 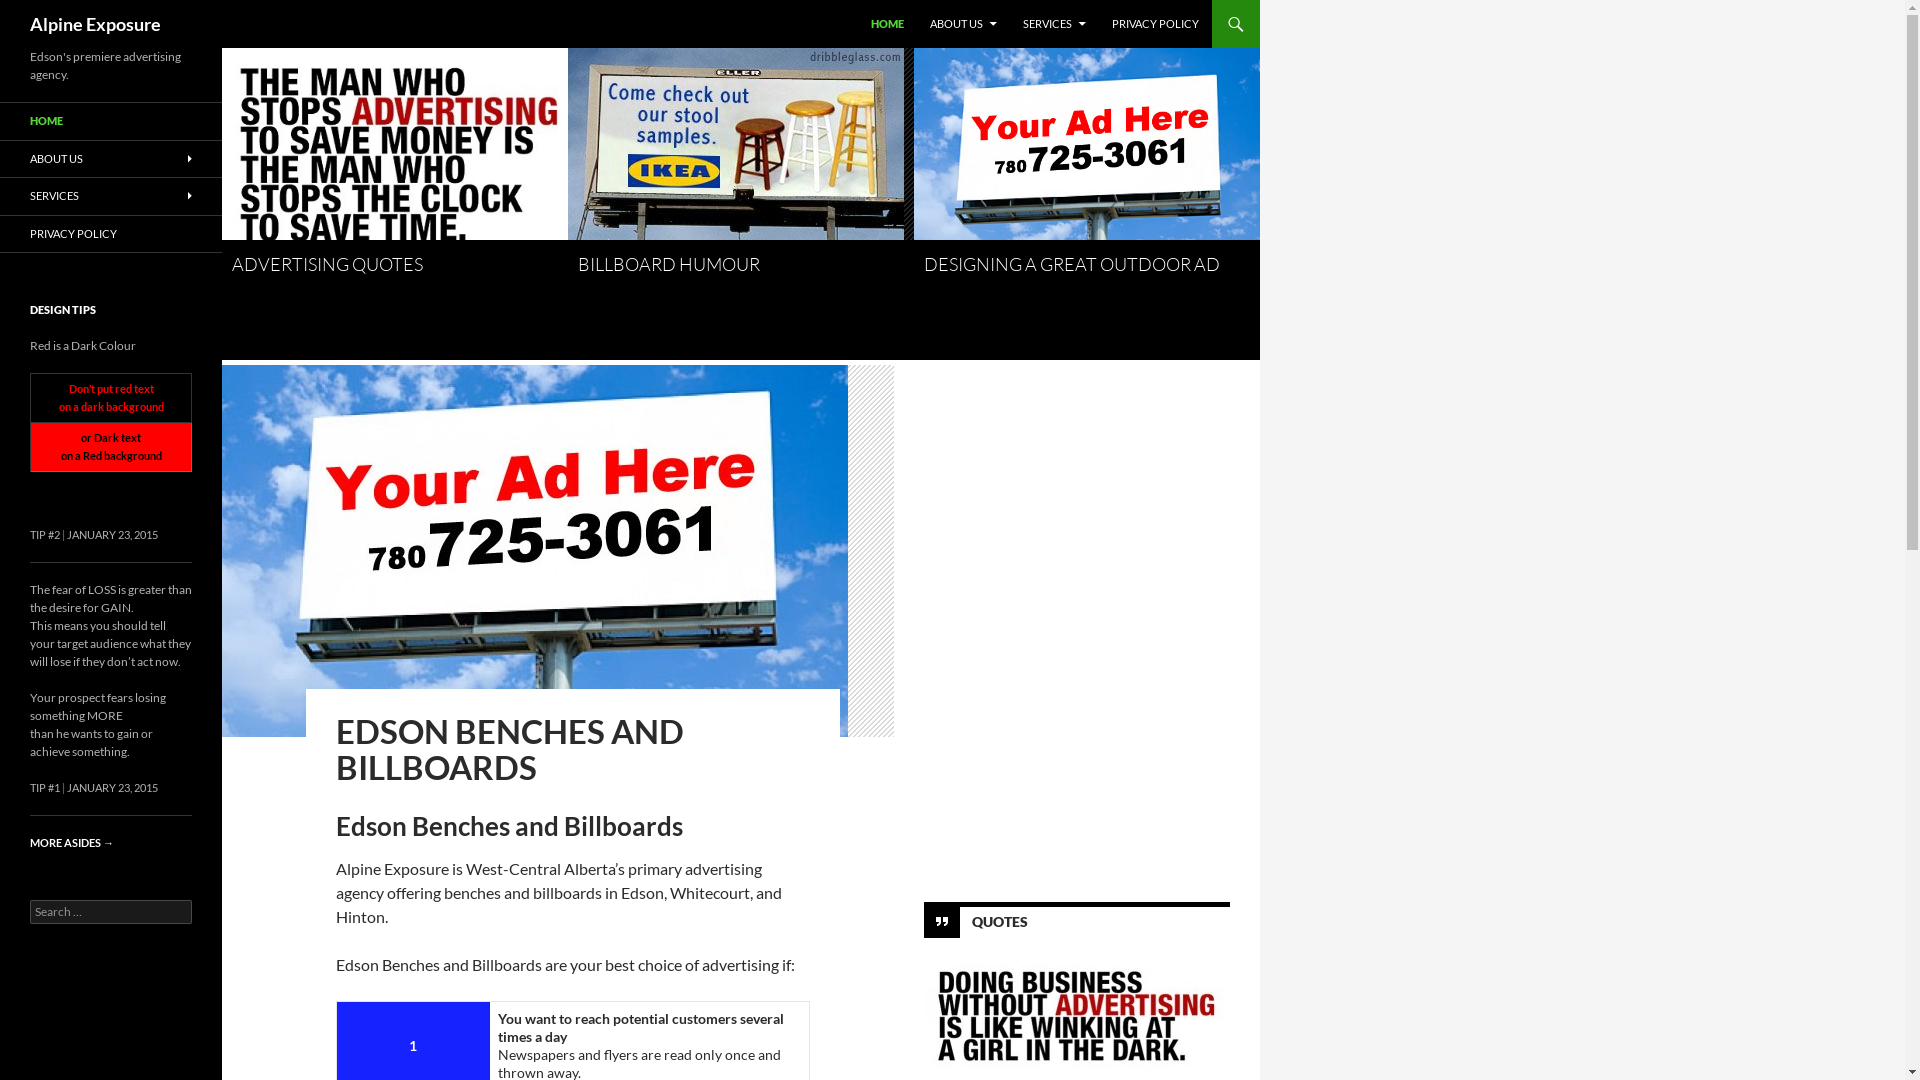 What do you see at coordinates (111, 158) in the screenshot?
I see `ABOUT US` at bounding box center [111, 158].